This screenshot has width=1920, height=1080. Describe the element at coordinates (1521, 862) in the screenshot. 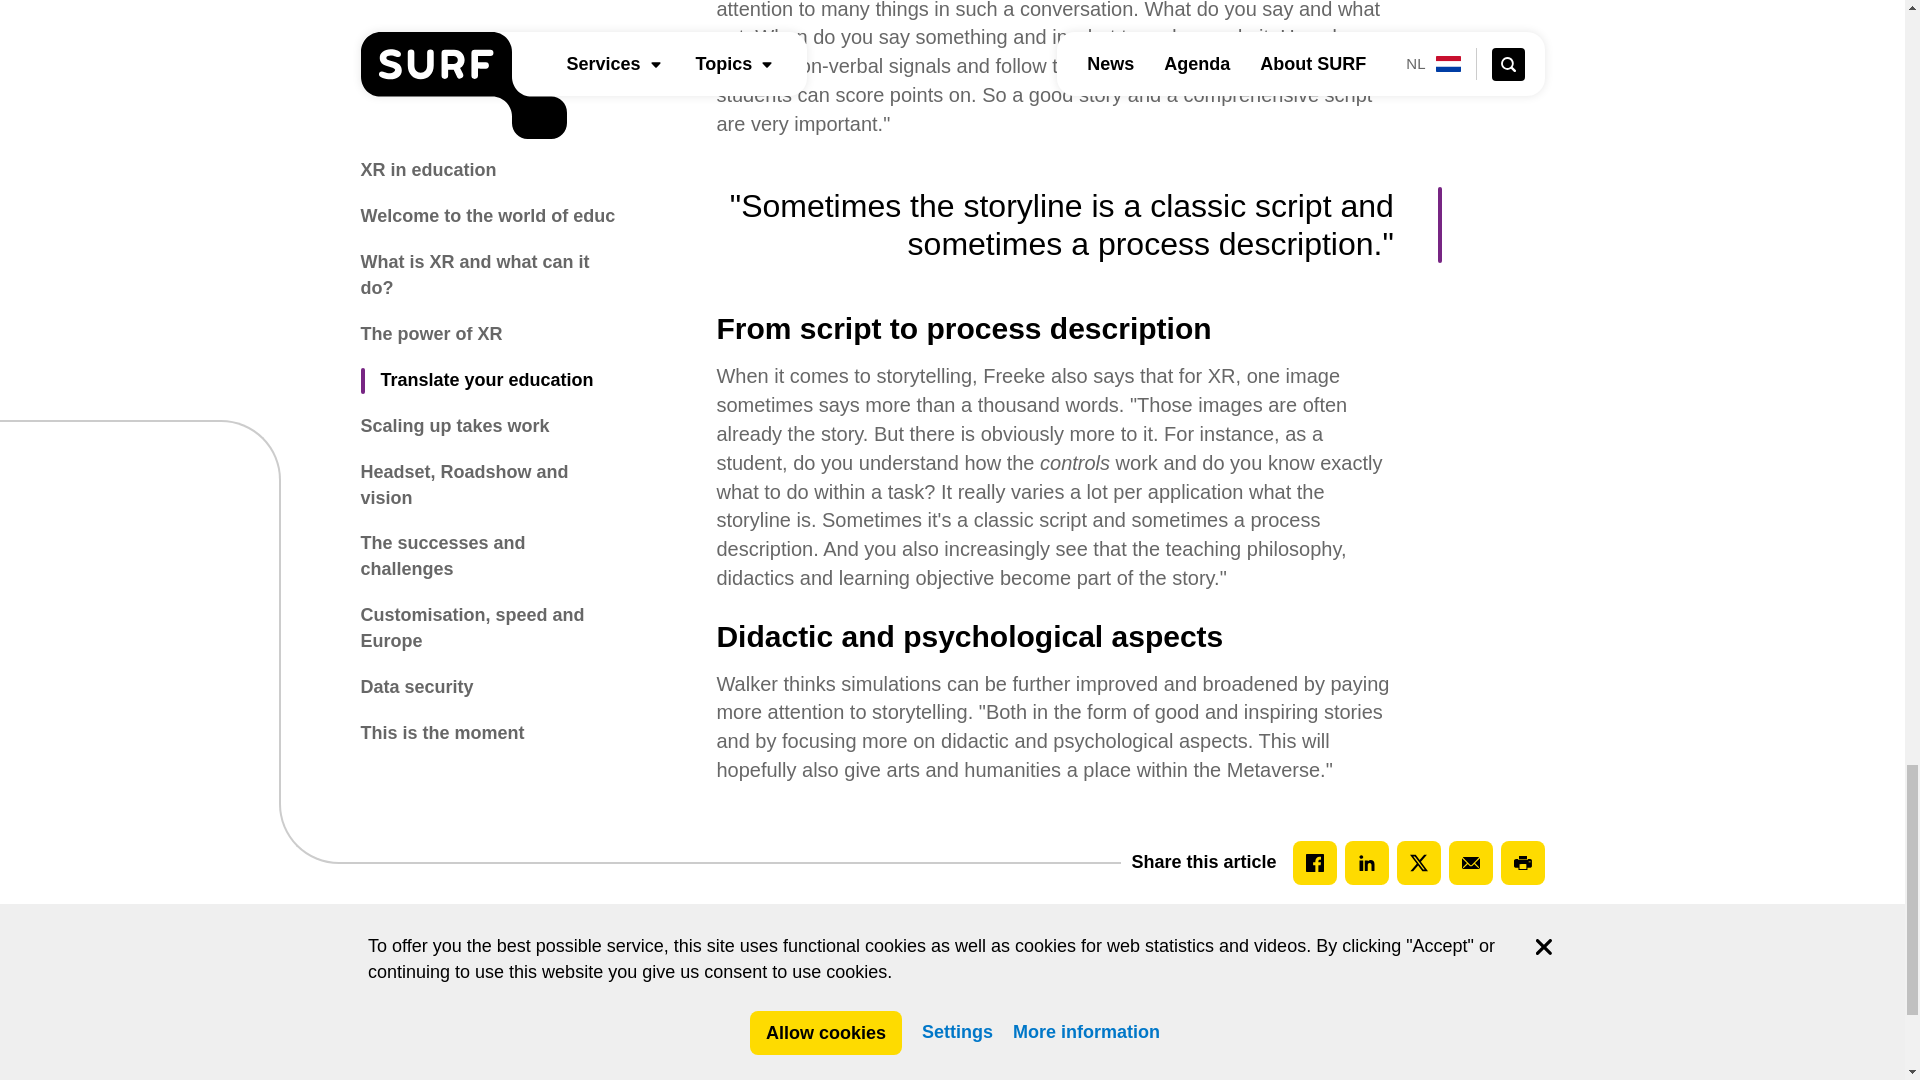

I see `Print` at that location.